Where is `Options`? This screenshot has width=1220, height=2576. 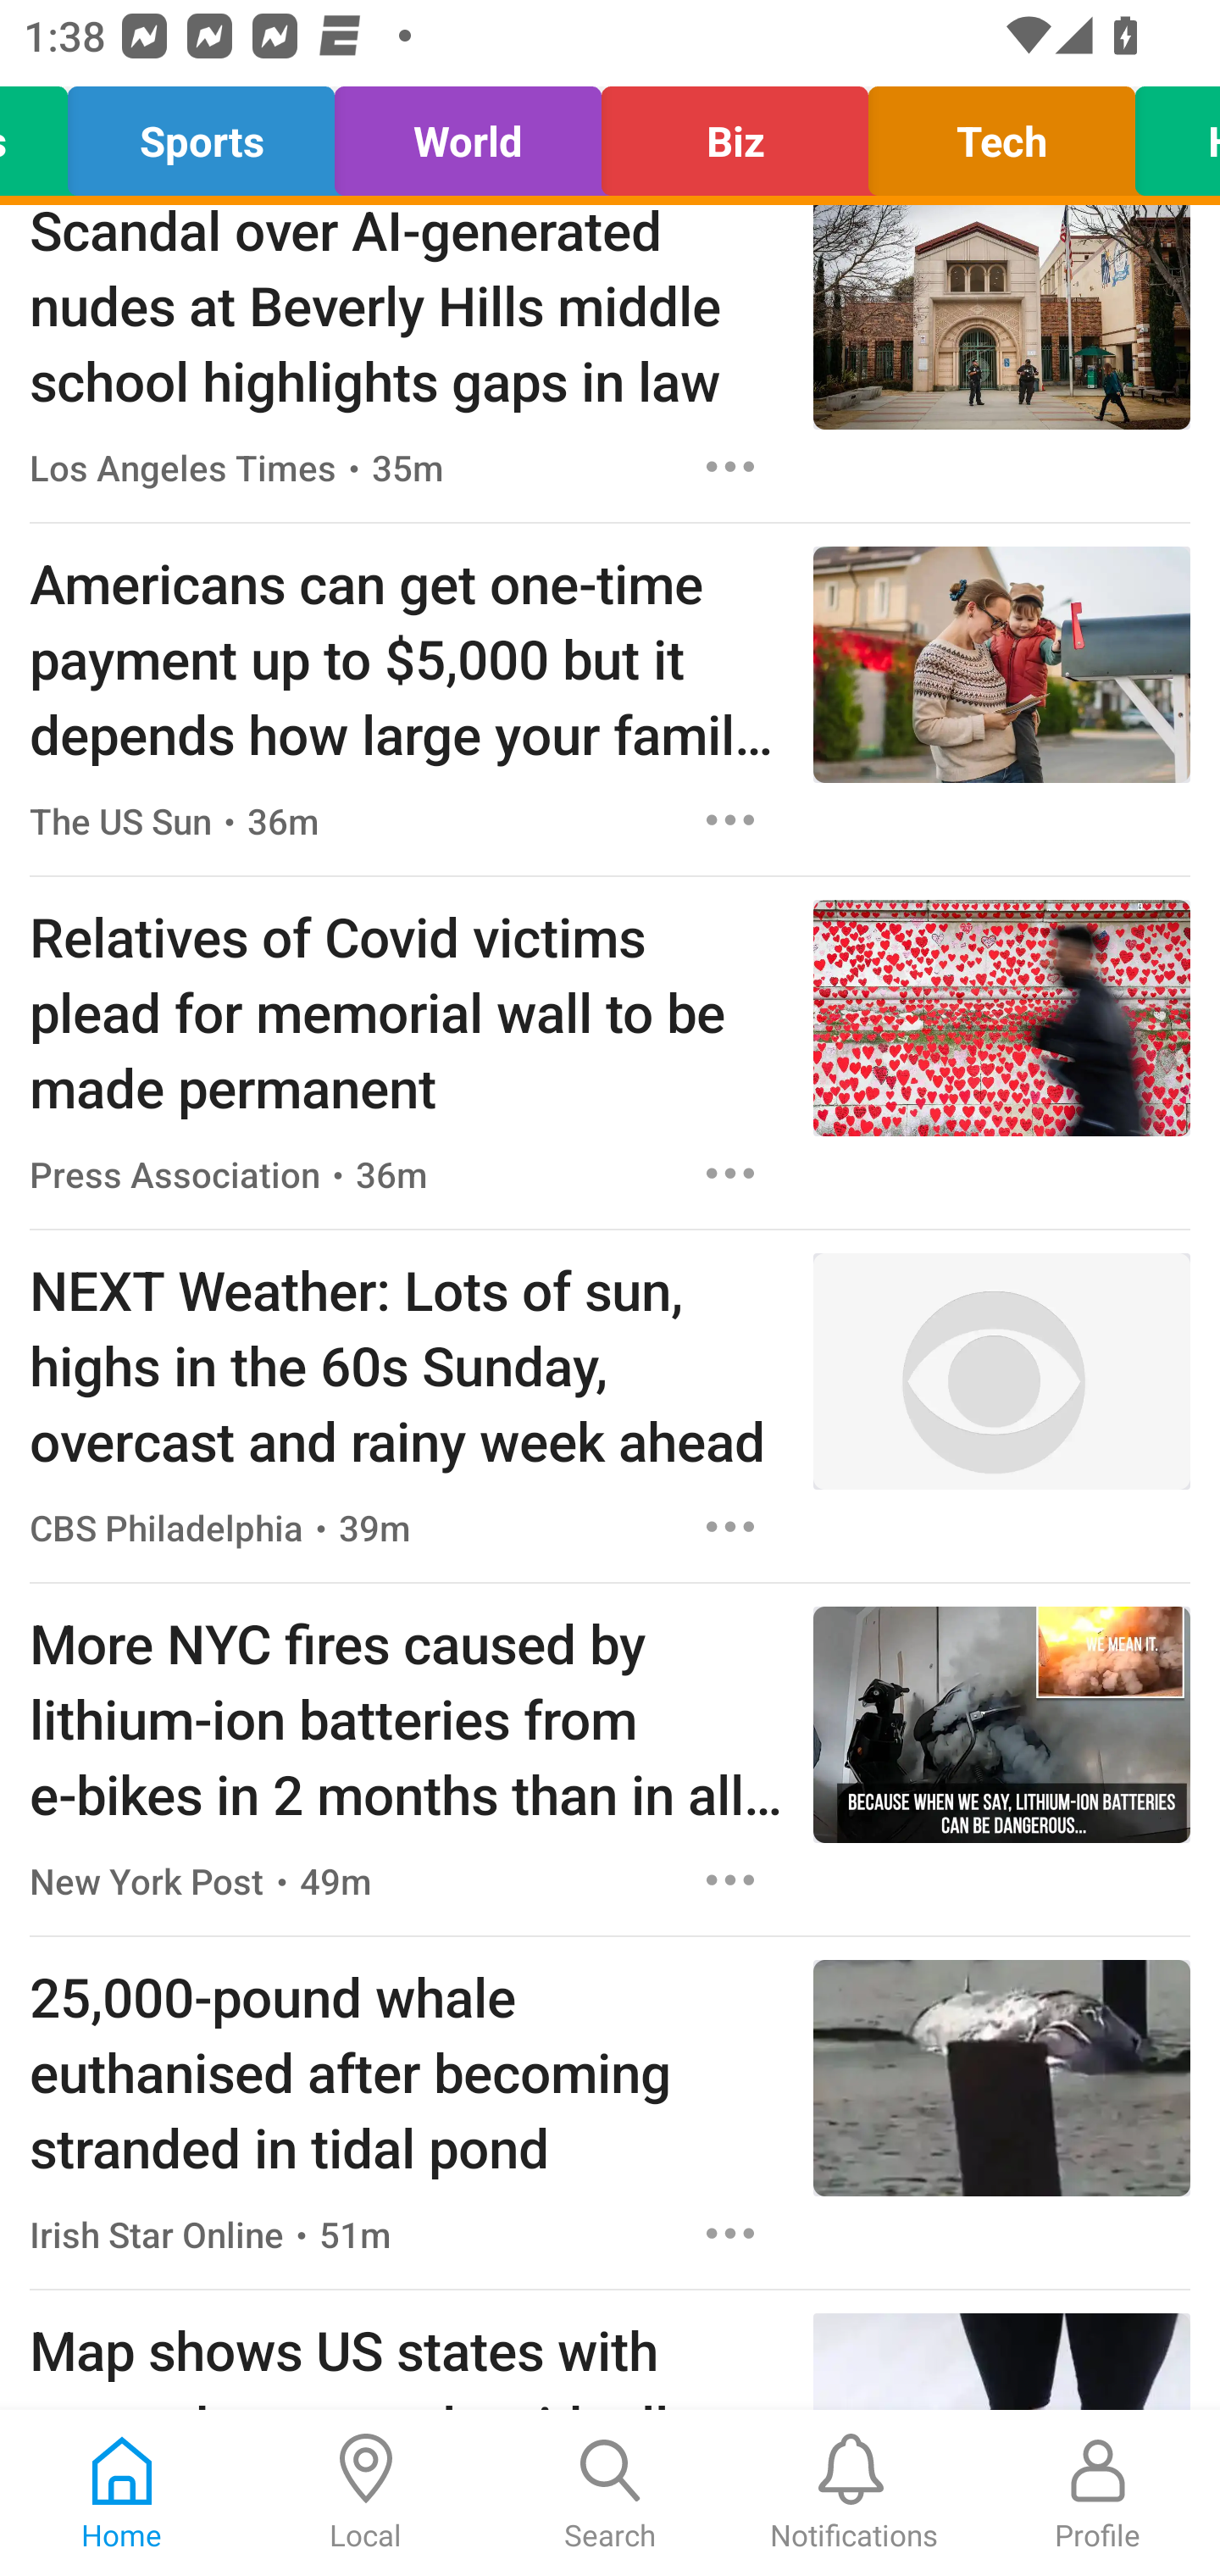 Options is located at coordinates (730, 820).